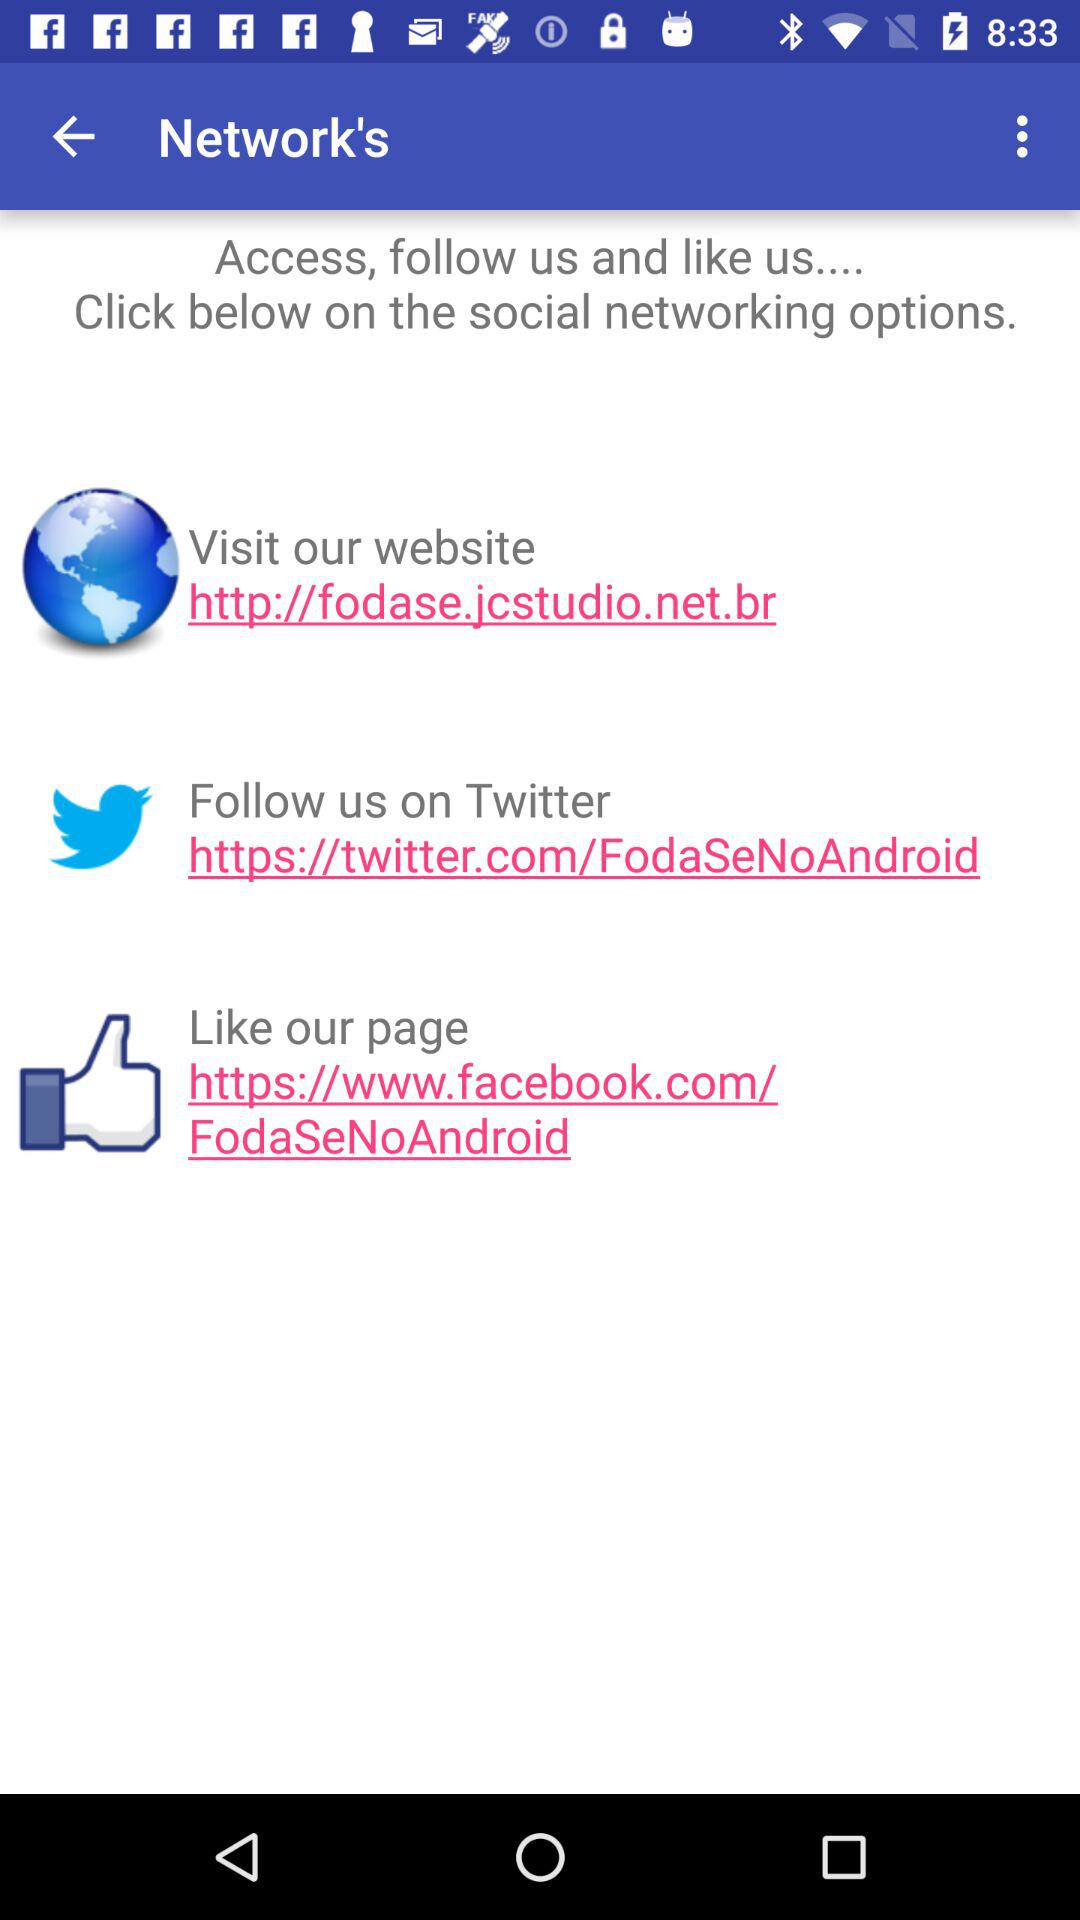  I want to click on launch the item below access follow us, so click(627, 573).